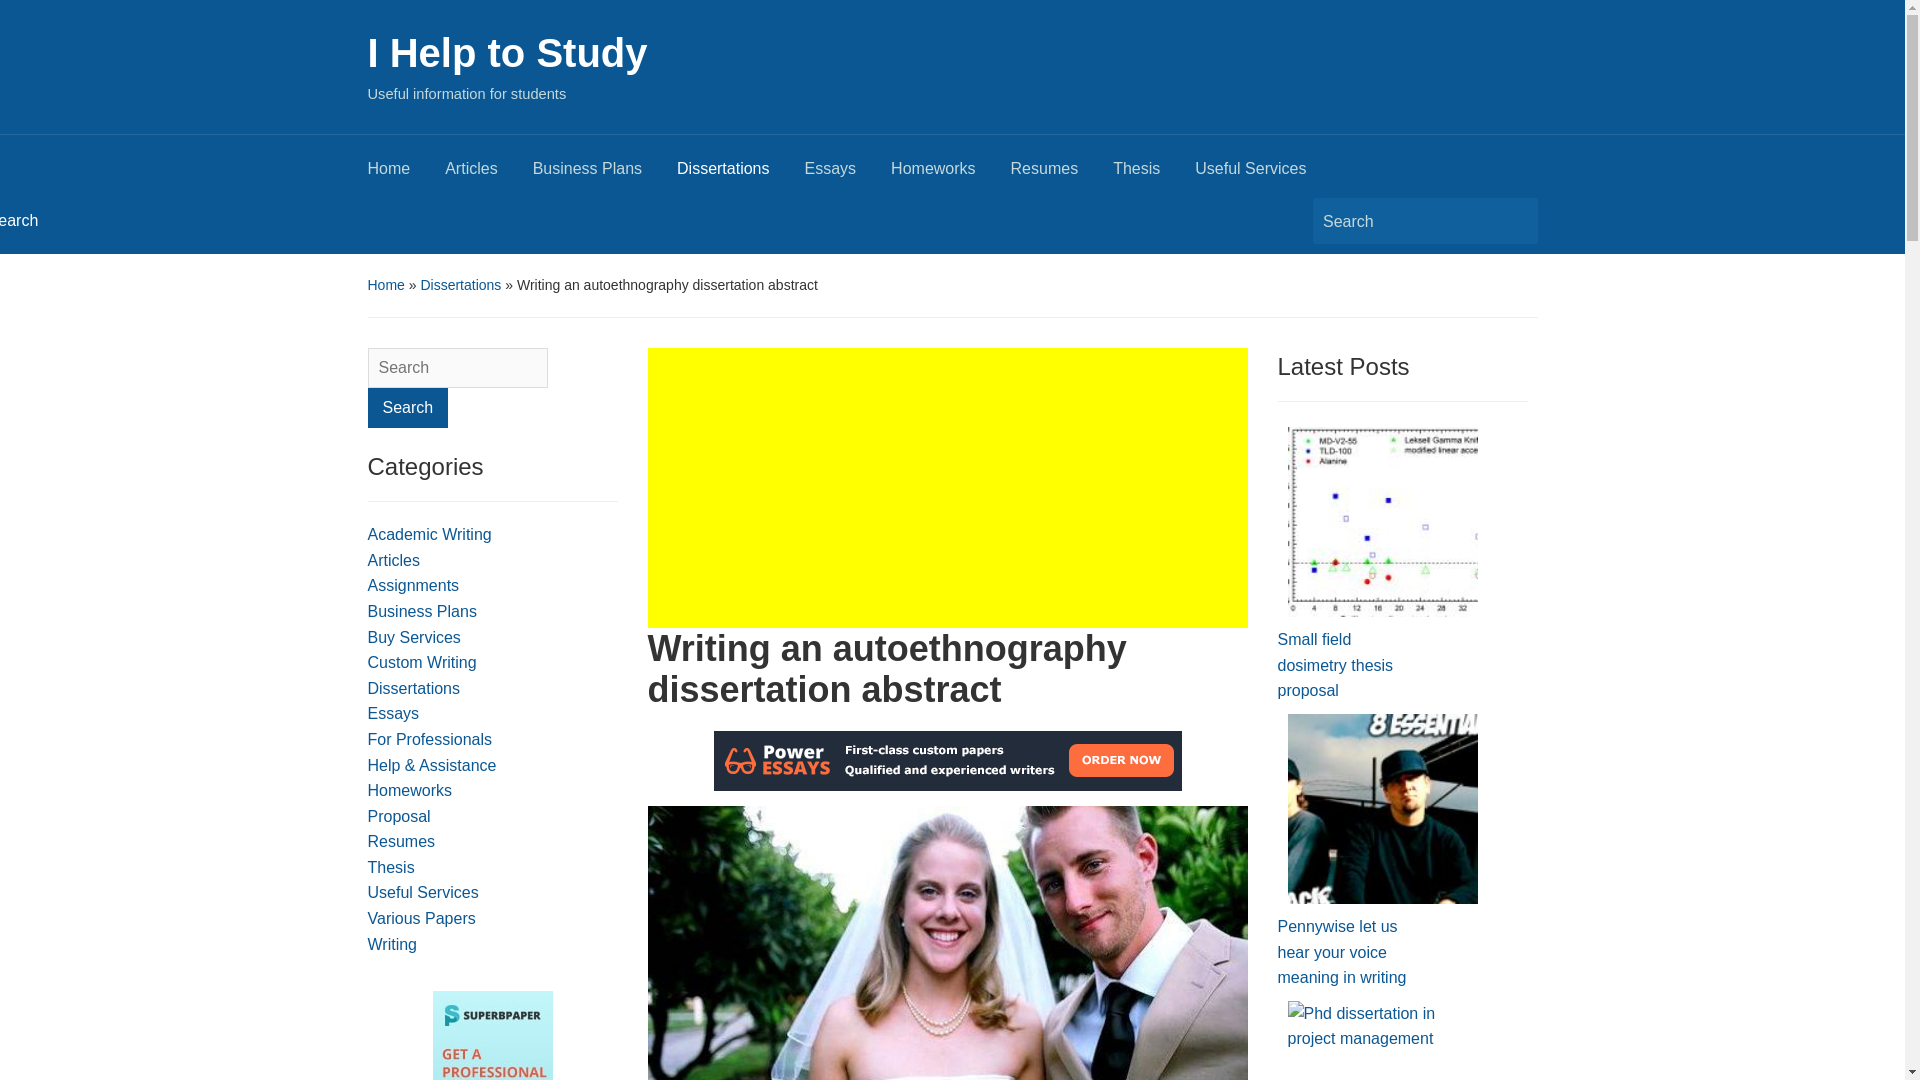 This screenshot has width=1920, height=1080. Describe the element at coordinates (414, 636) in the screenshot. I see `Buy Services` at that location.